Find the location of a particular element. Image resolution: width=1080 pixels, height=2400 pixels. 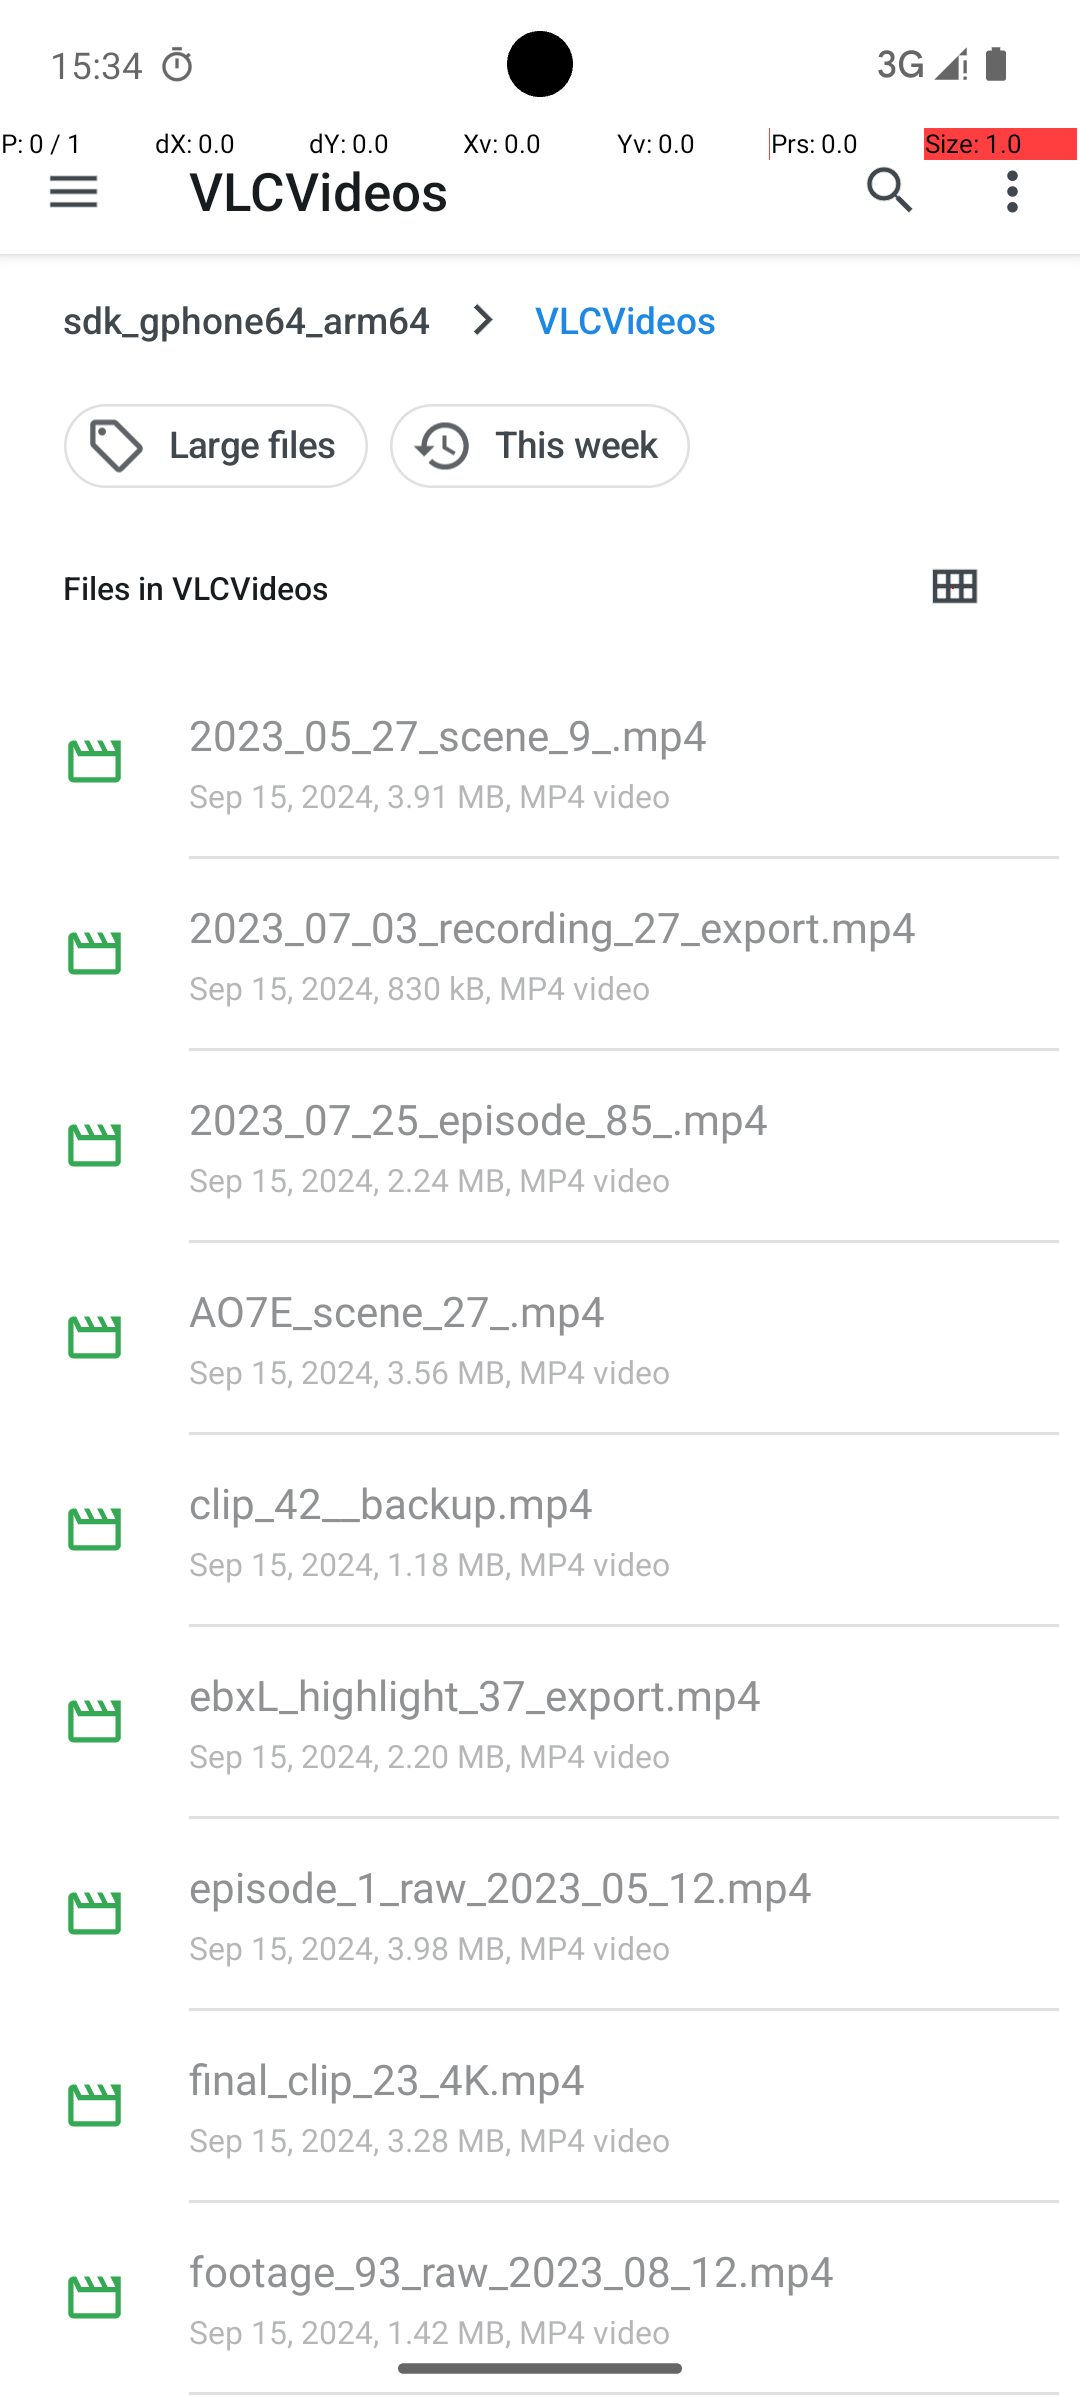

AO7E_scene_27_.mp4 is located at coordinates (397, 1310).